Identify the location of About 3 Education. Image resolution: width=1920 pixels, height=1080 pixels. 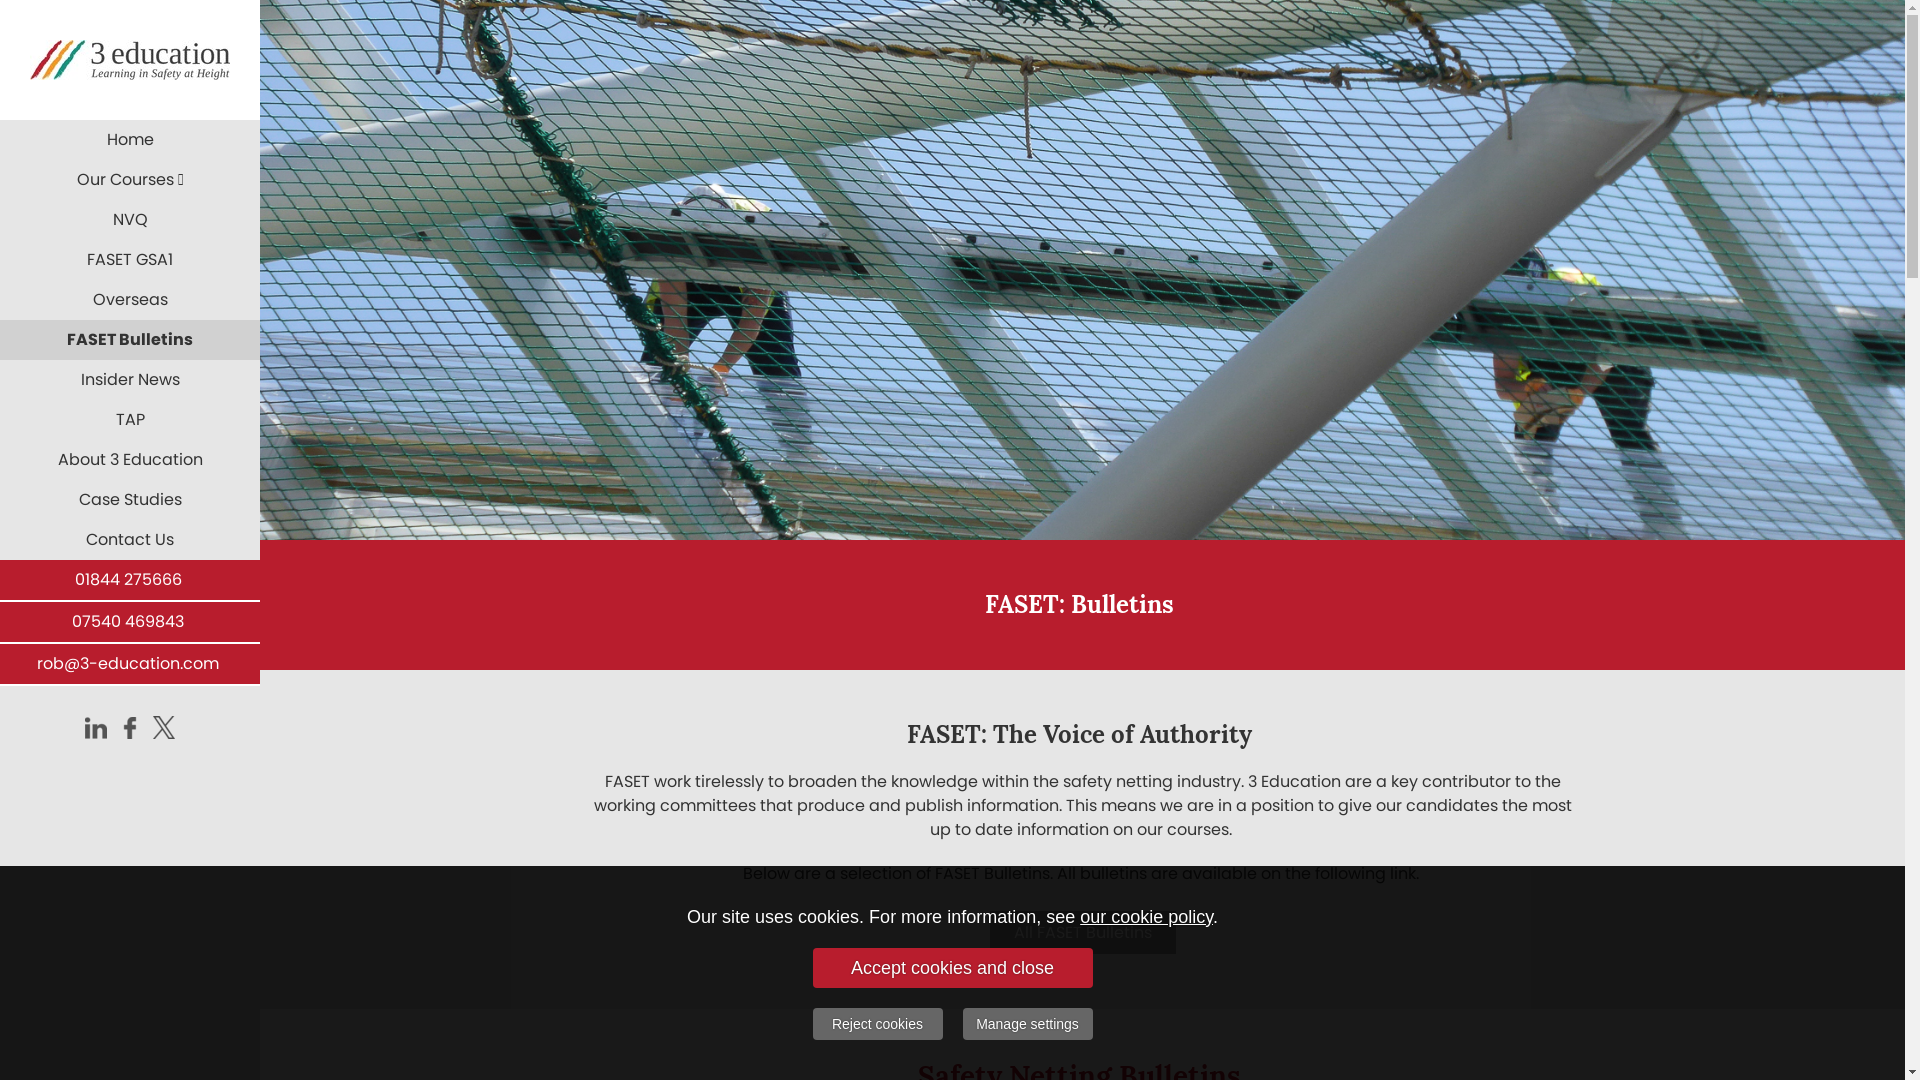
(130, 460).